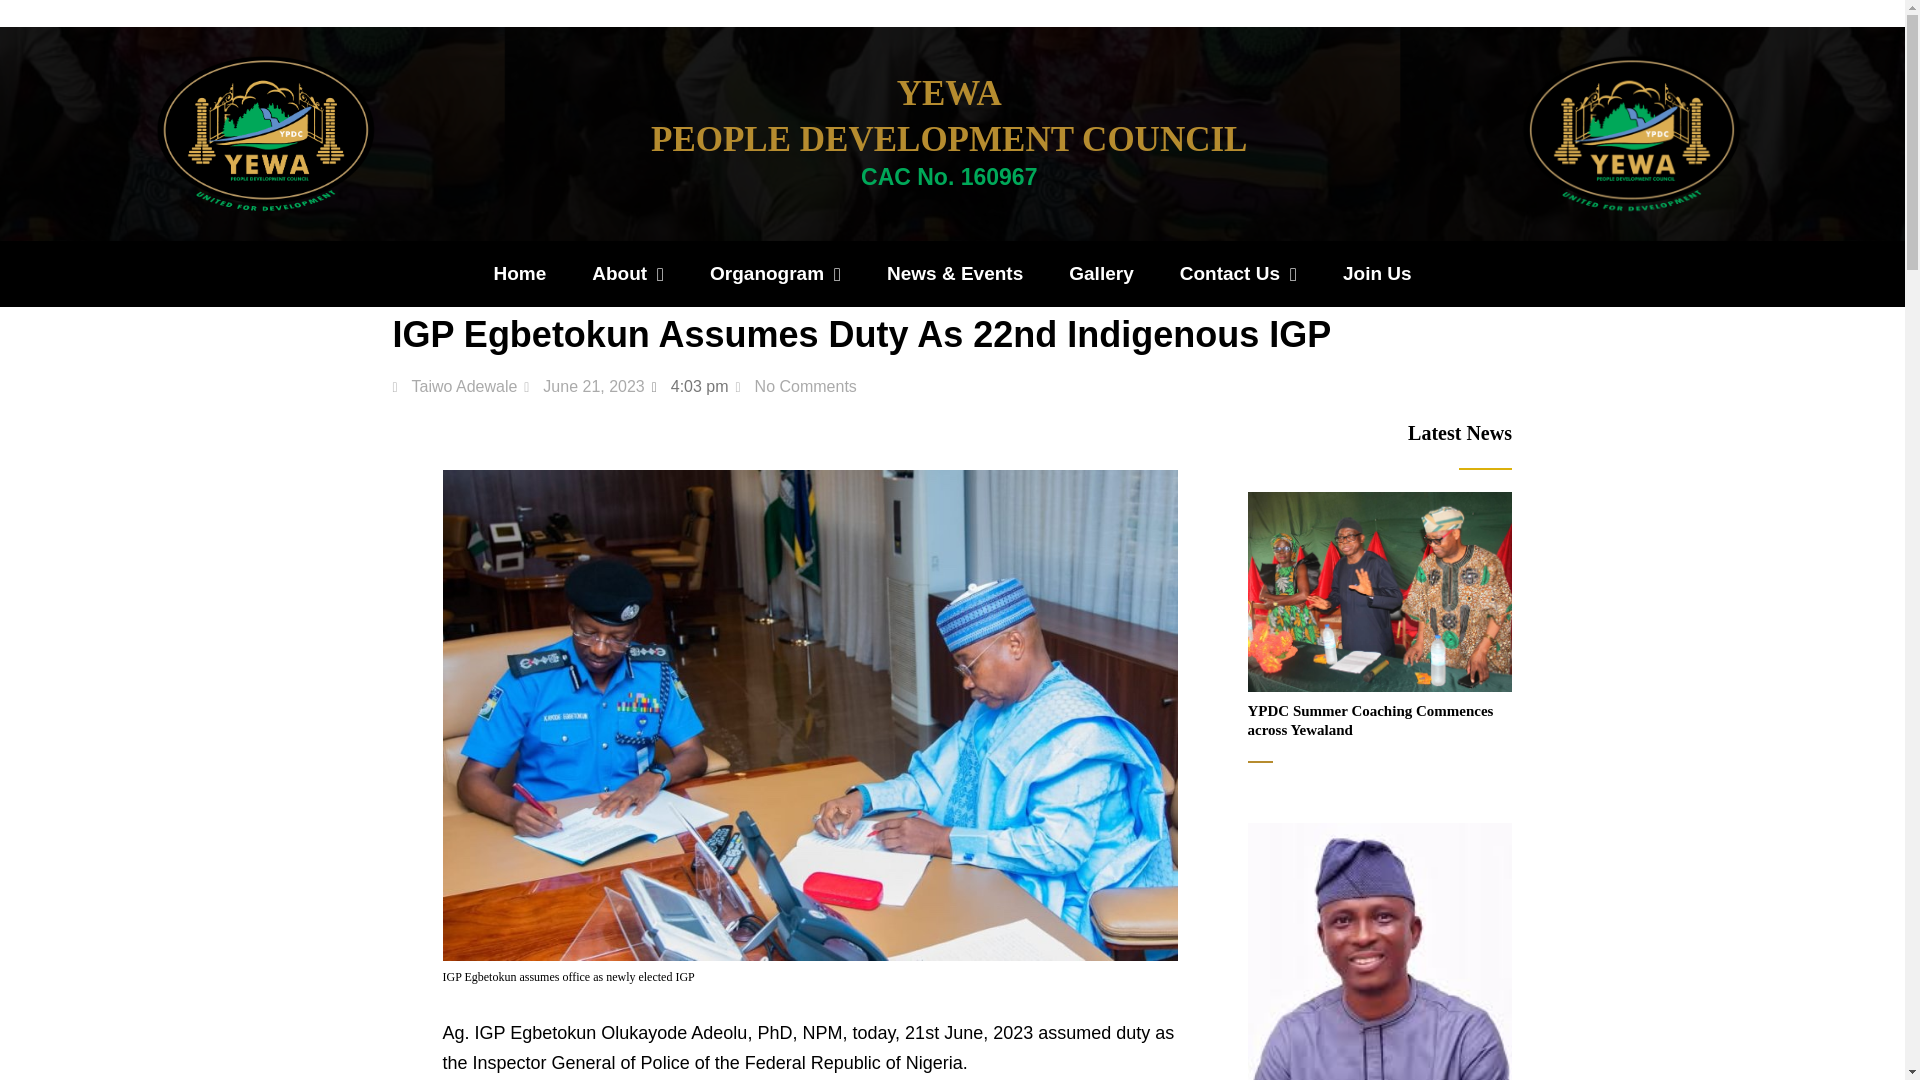 This screenshot has height=1080, width=1920. I want to click on Home, so click(519, 274).